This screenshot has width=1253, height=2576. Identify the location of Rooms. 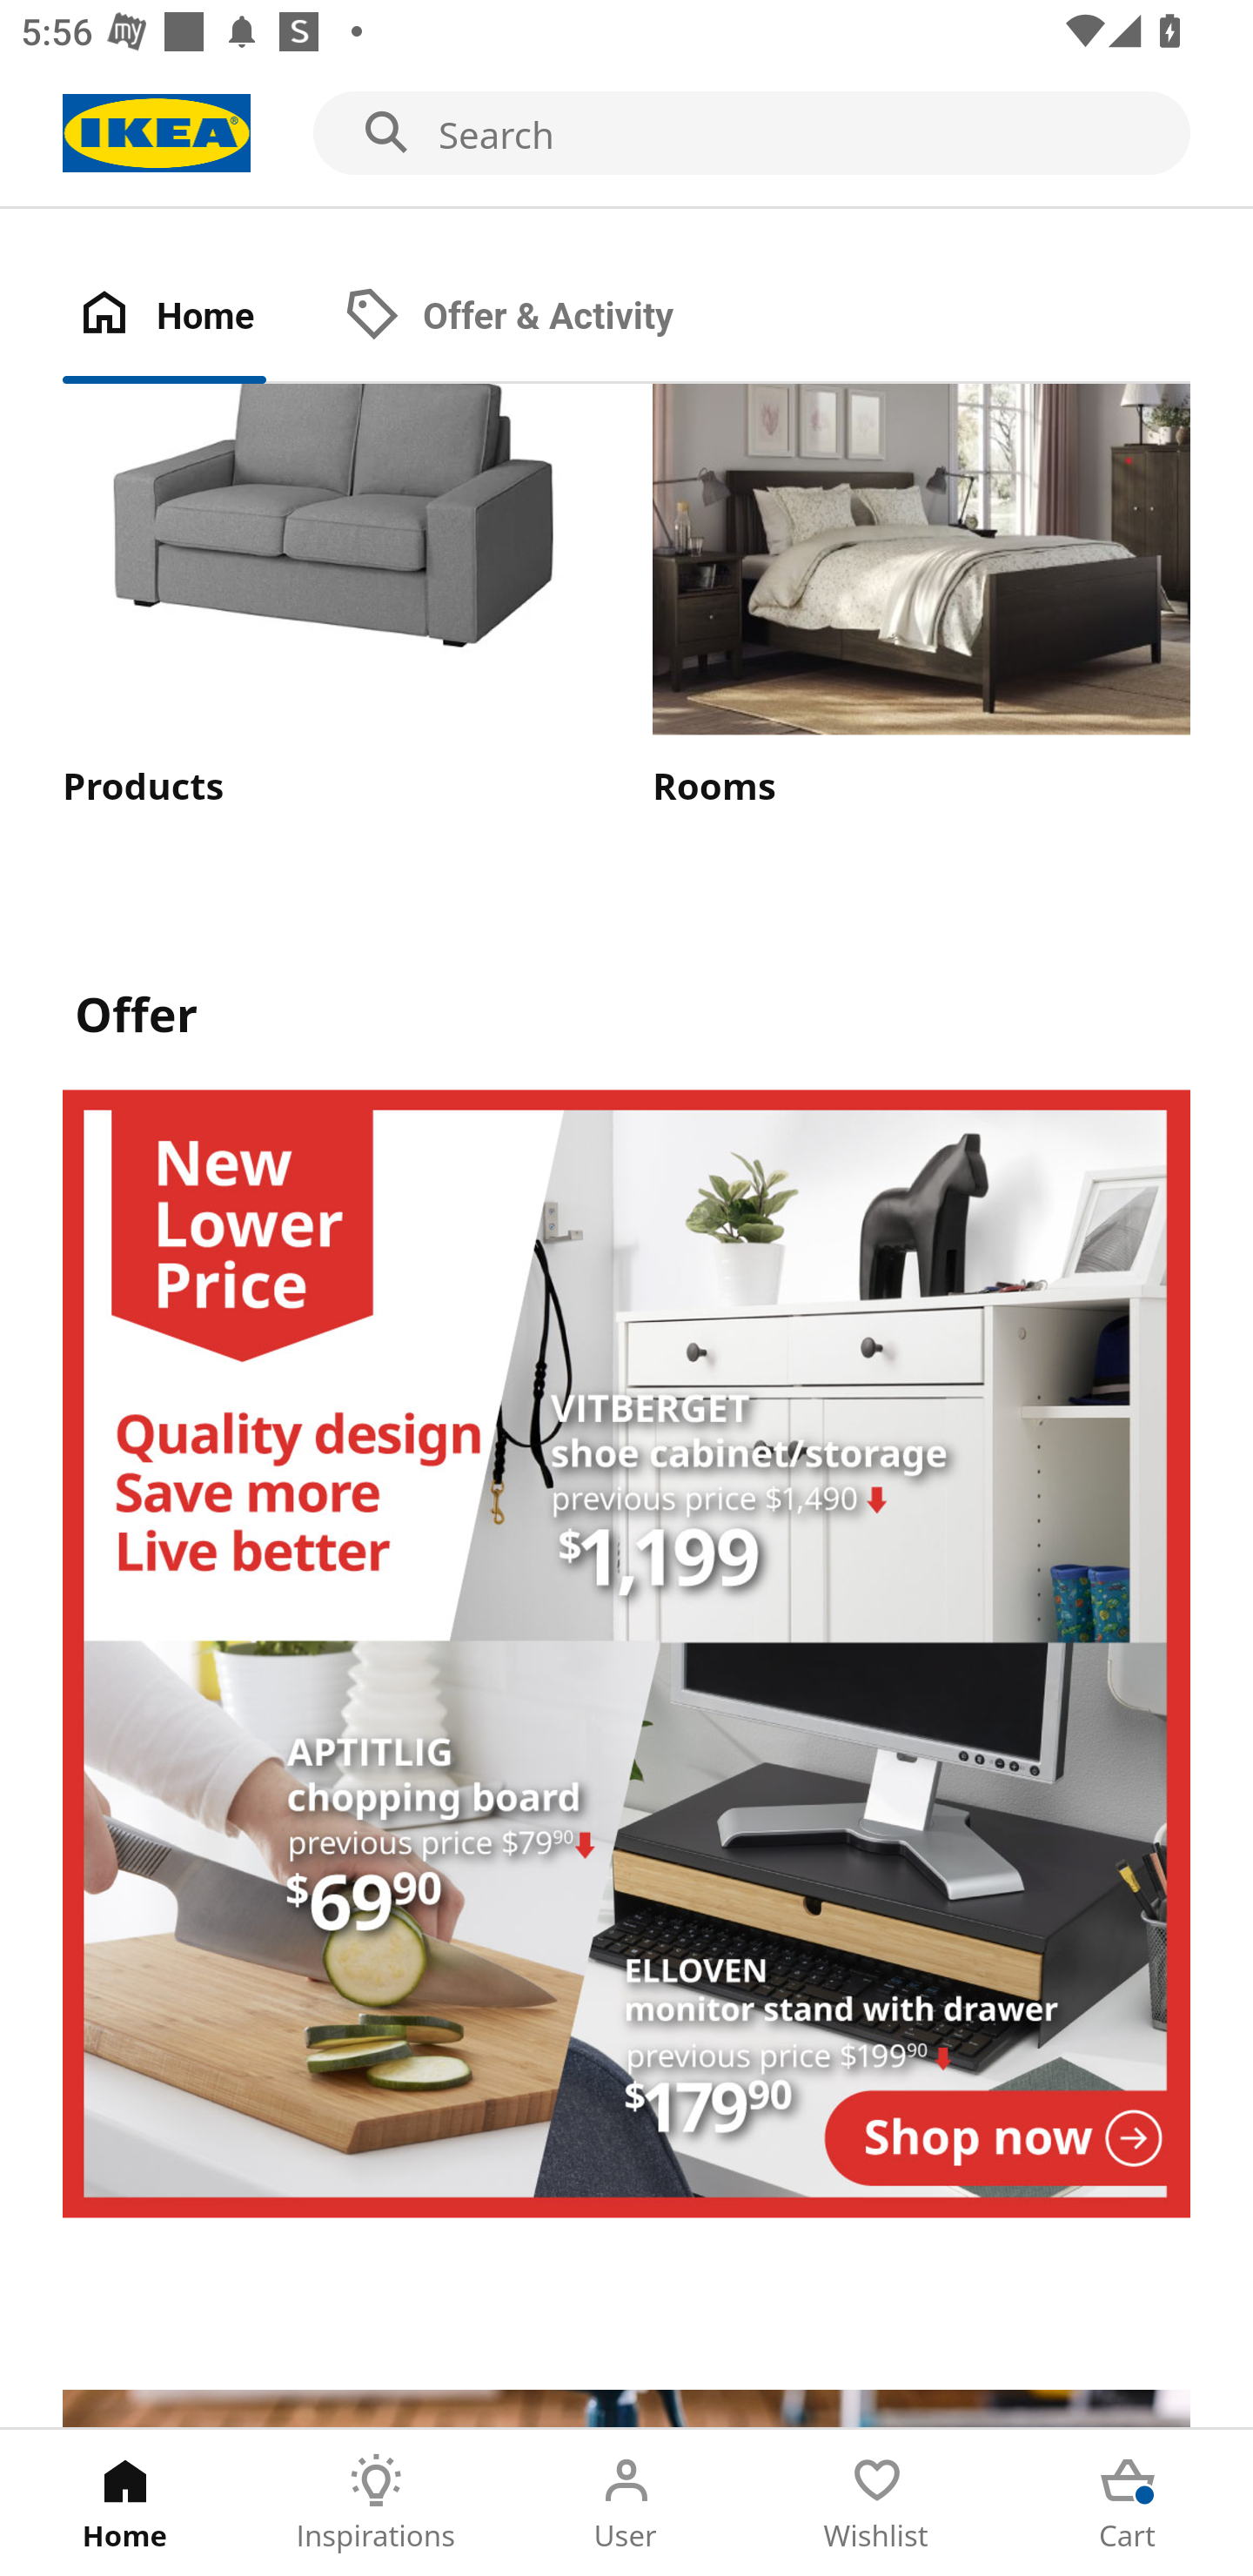
(921, 599).